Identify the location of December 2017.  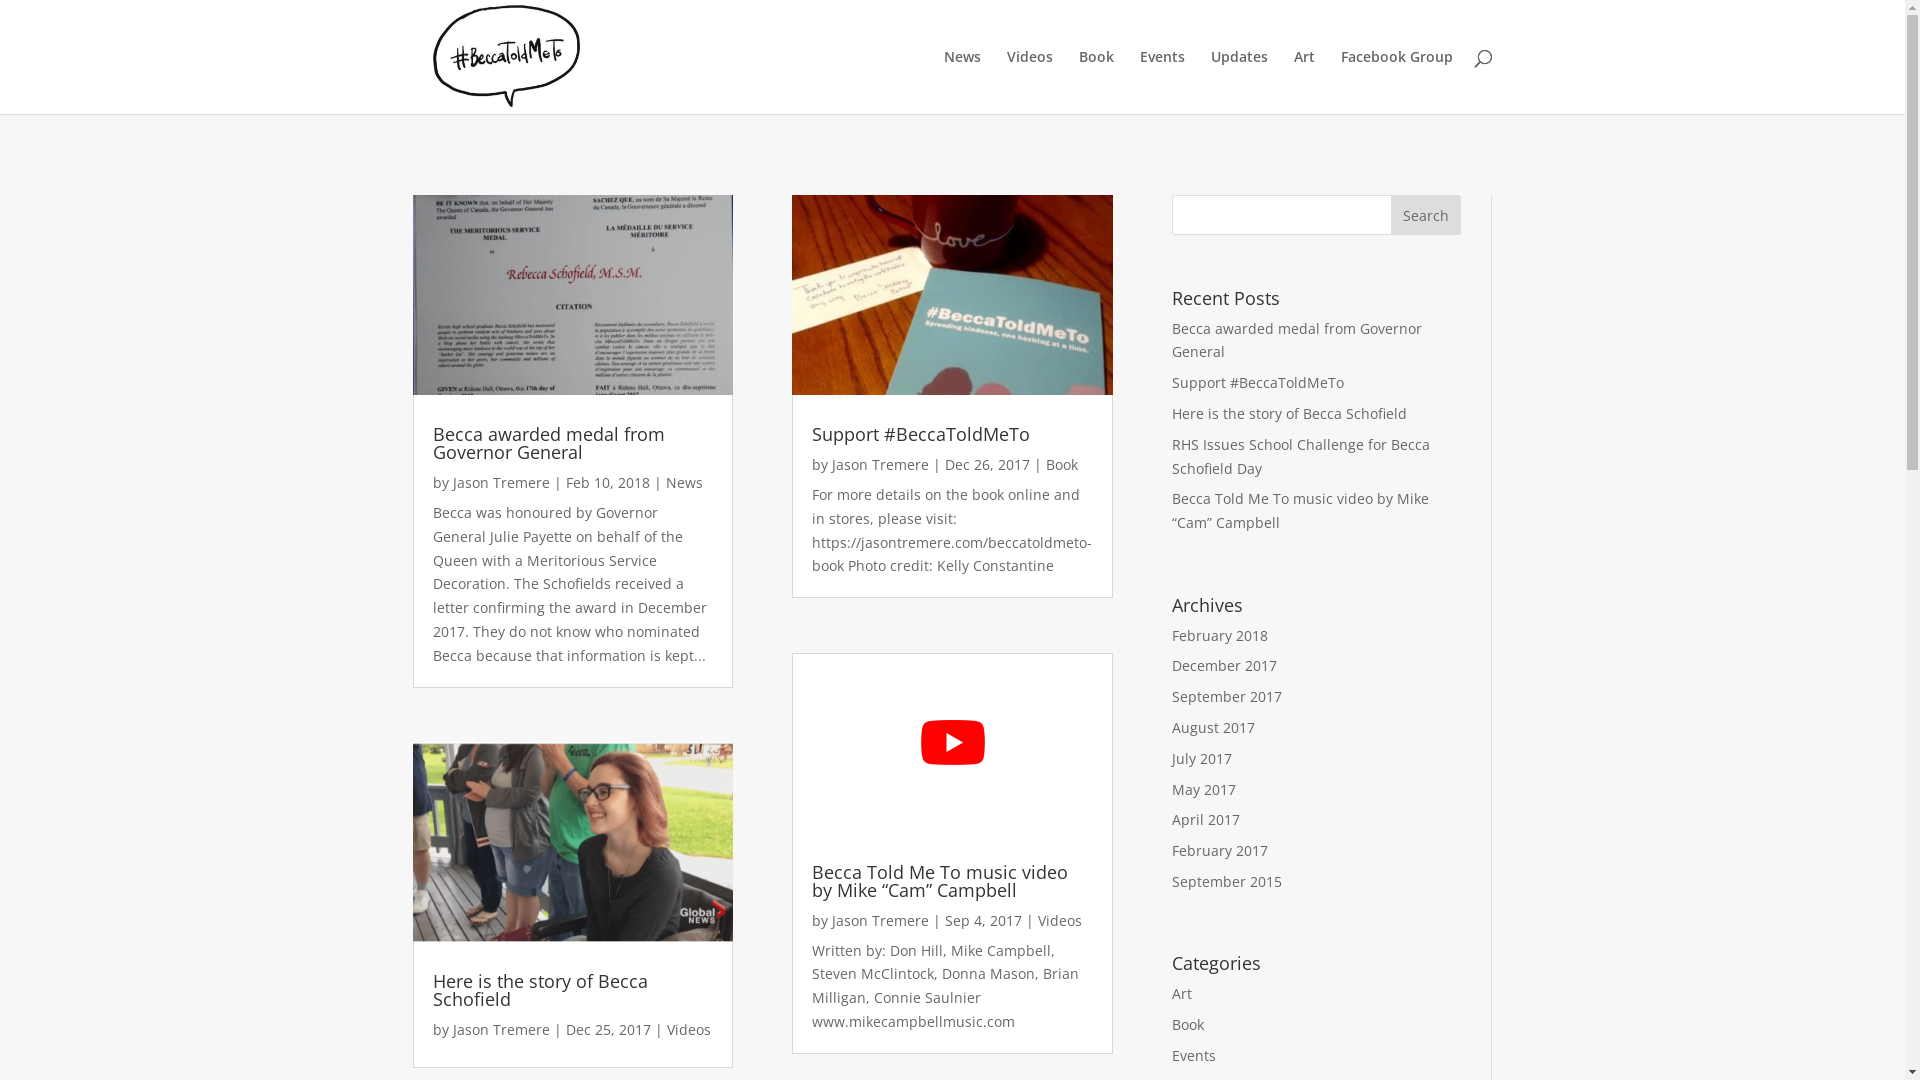
(1224, 666).